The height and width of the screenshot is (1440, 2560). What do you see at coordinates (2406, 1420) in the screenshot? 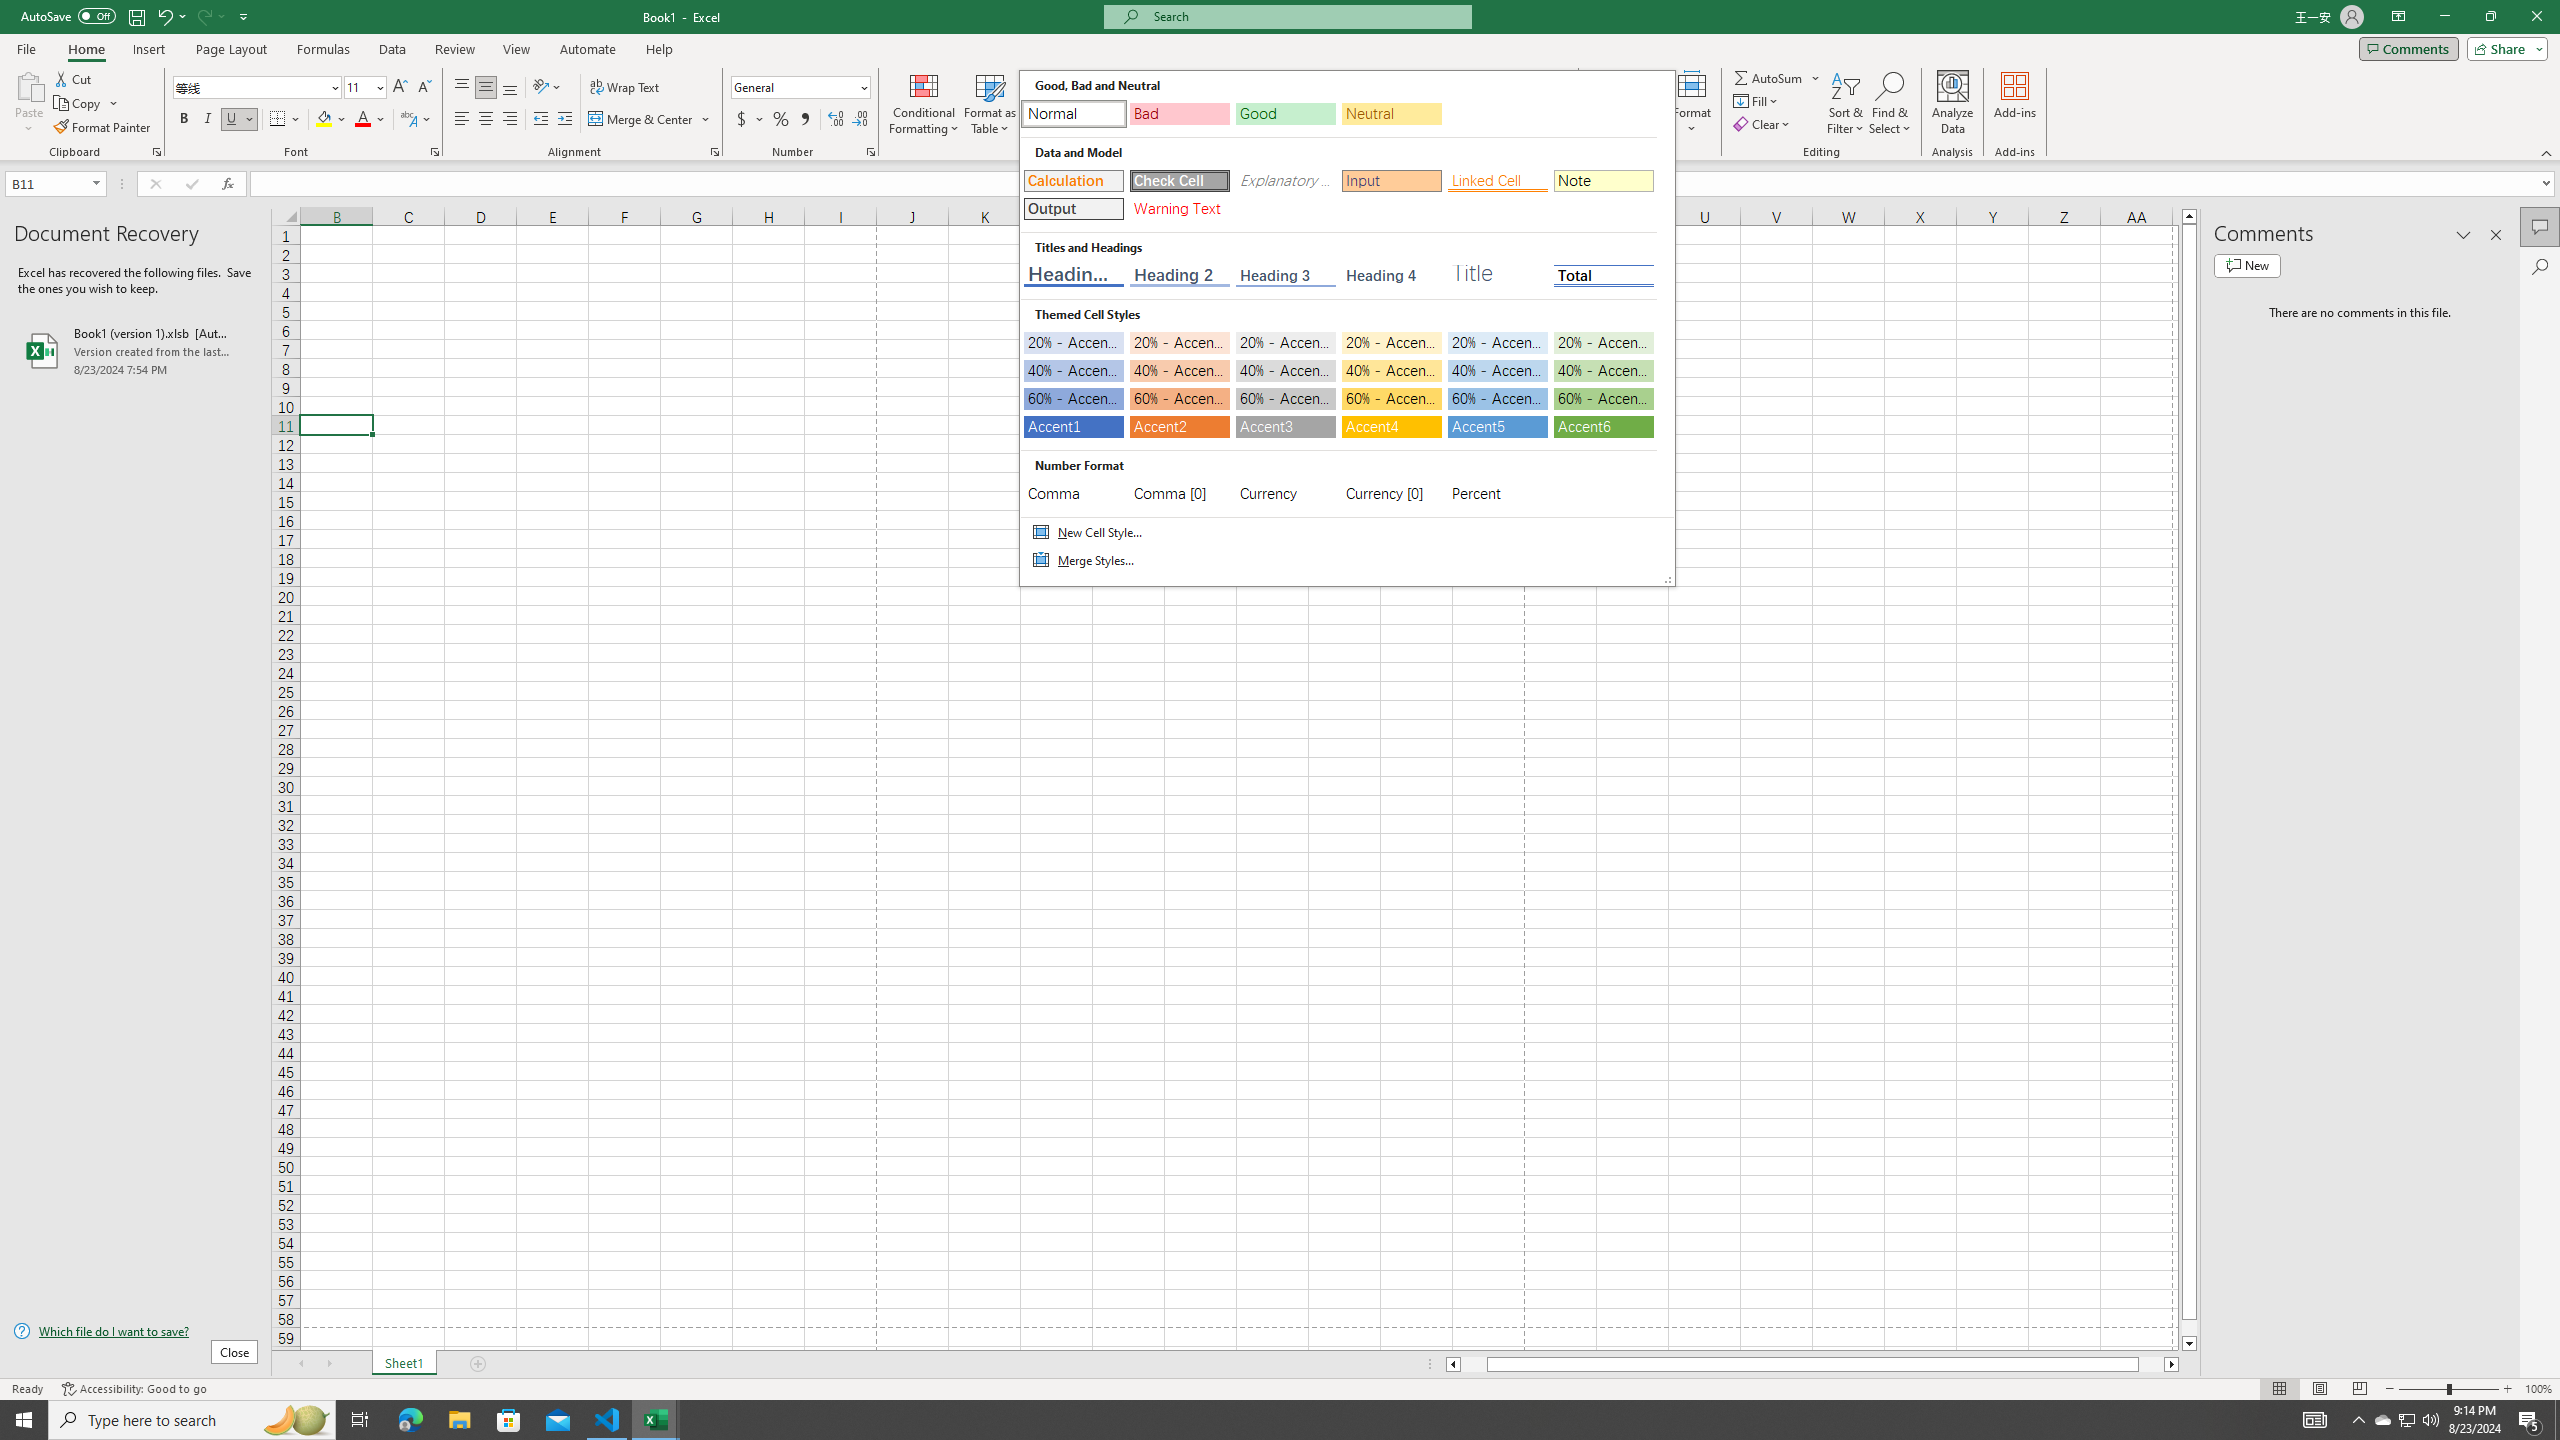
I see `User Promoted Notification Area` at bounding box center [2406, 1420].